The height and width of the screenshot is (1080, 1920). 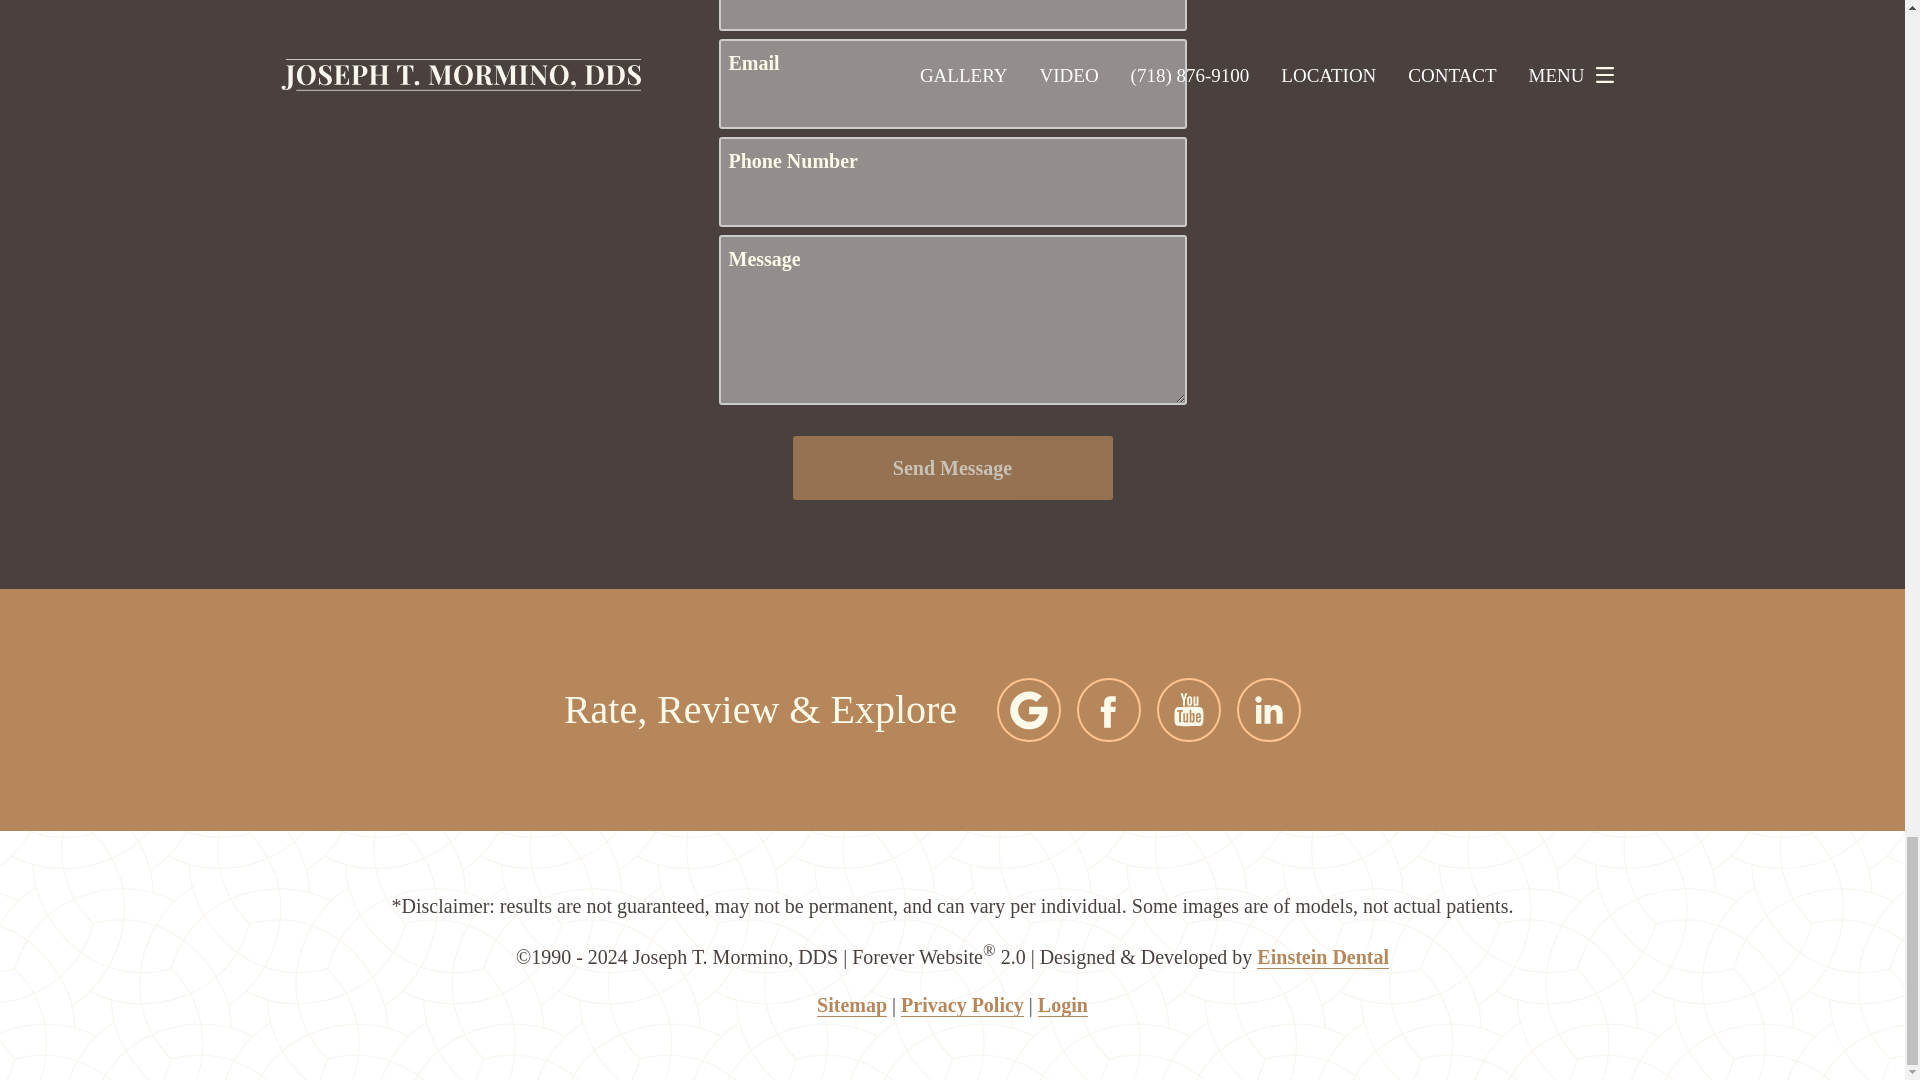 I want to click on YouTube, so click(x=1189, y=710).